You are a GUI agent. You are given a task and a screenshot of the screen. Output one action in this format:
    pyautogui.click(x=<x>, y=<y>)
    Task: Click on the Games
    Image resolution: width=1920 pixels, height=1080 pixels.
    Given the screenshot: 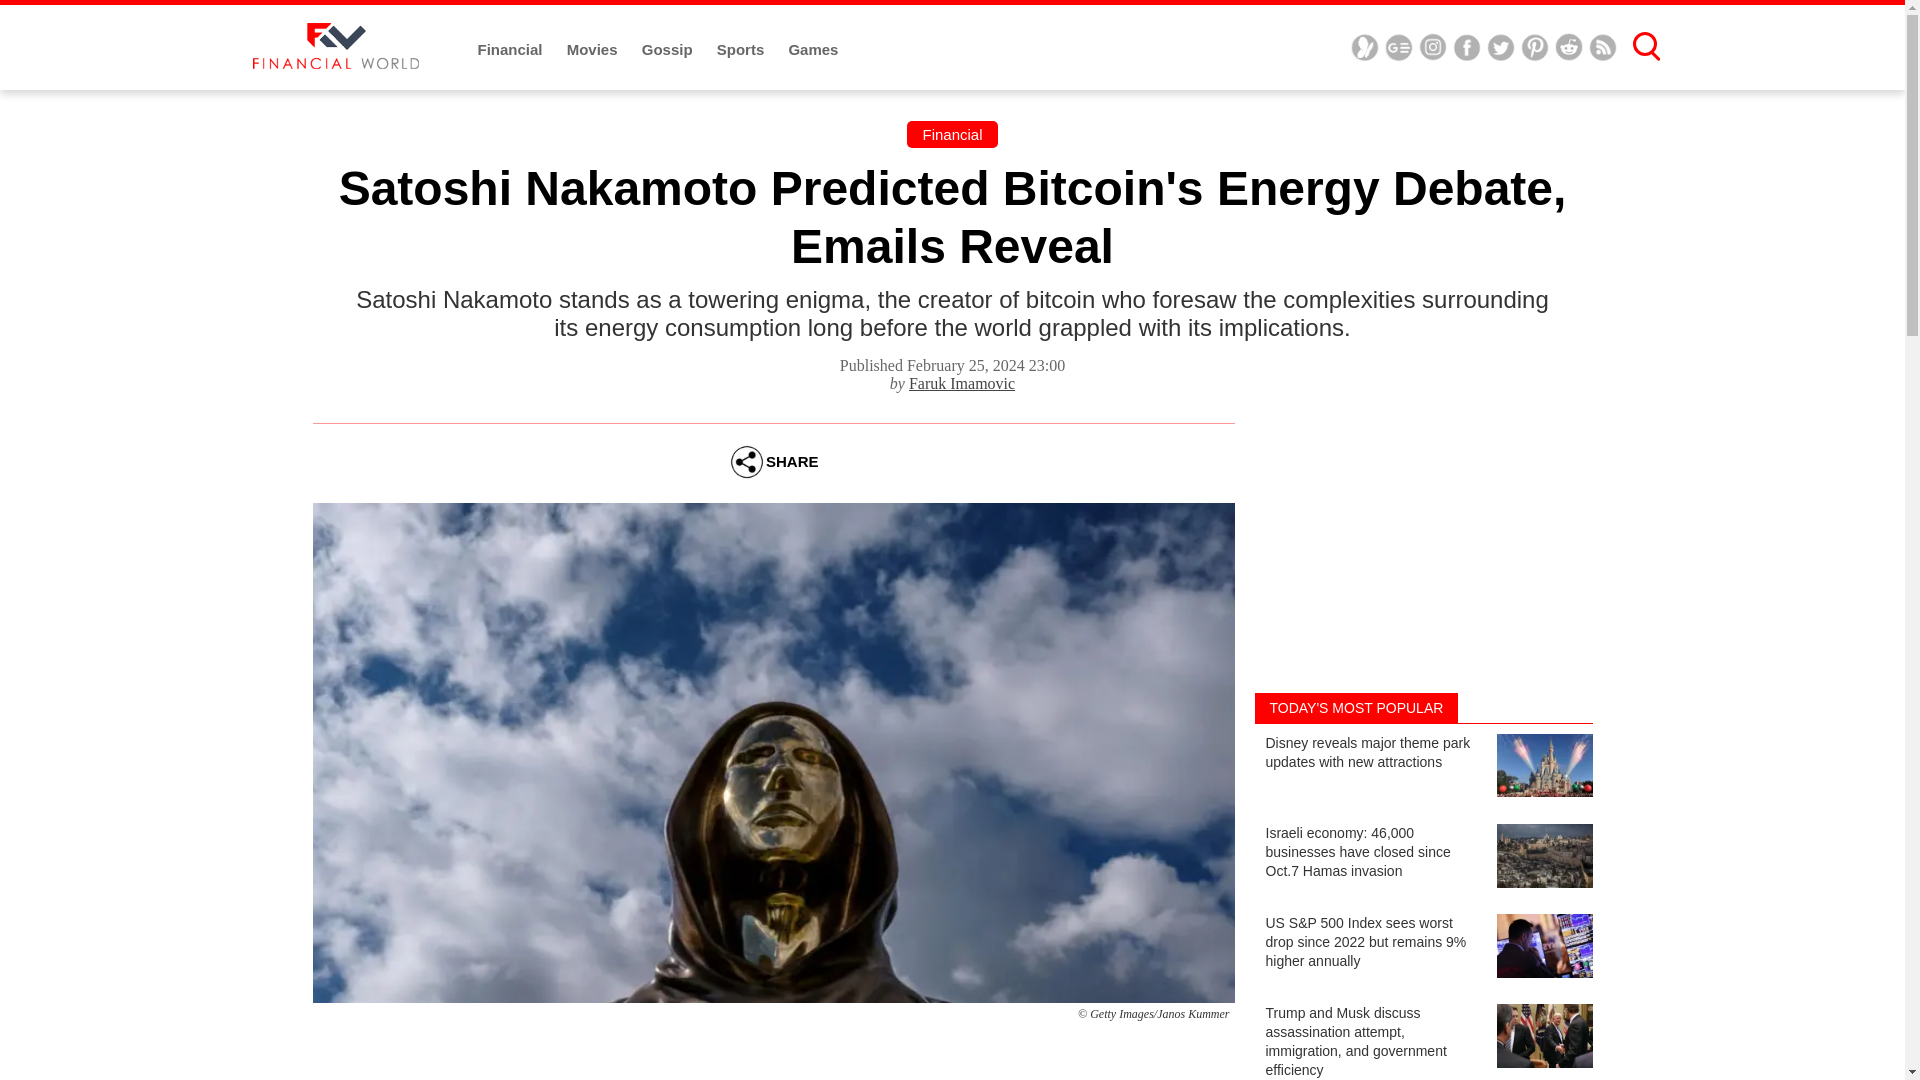 What is the action you would take?
    pyautogui.click(x=812, y=50)
    